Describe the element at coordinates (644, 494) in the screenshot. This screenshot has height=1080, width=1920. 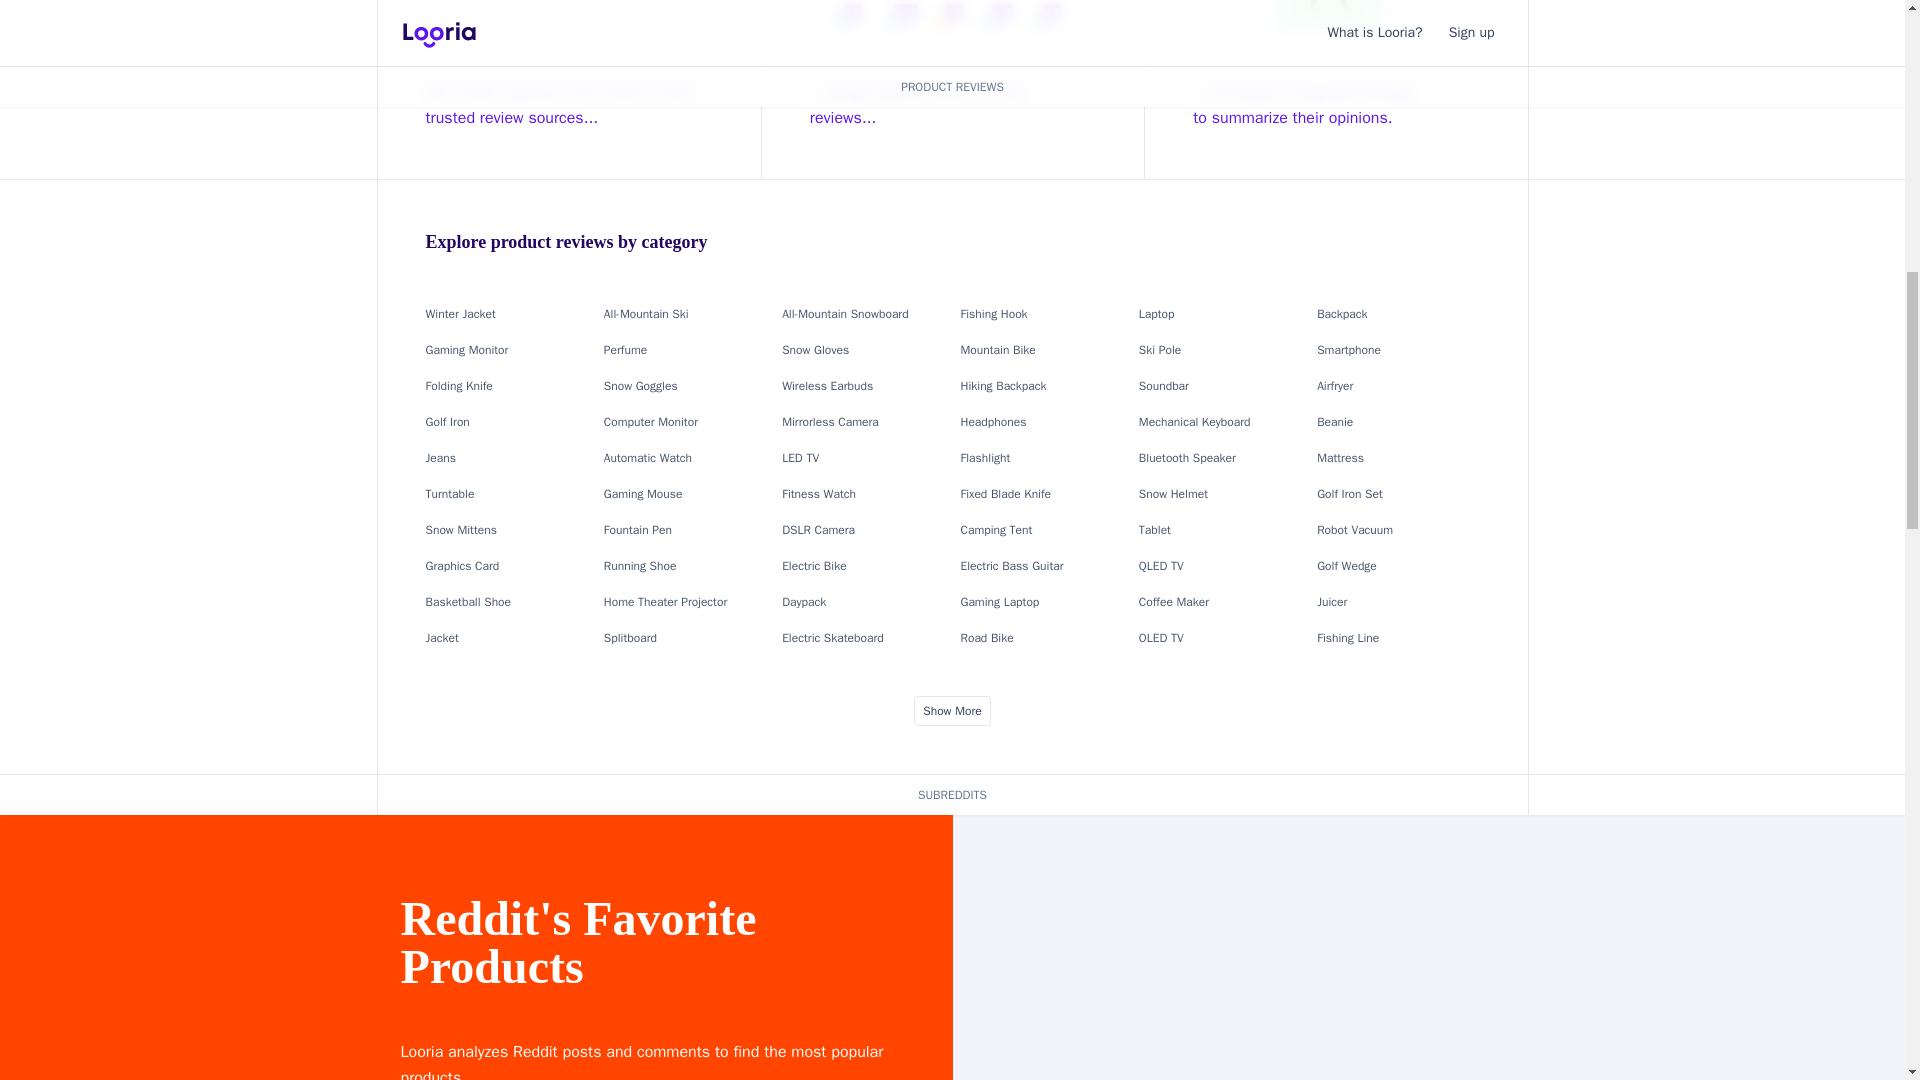
I see `Gaming Mouse` at that location.